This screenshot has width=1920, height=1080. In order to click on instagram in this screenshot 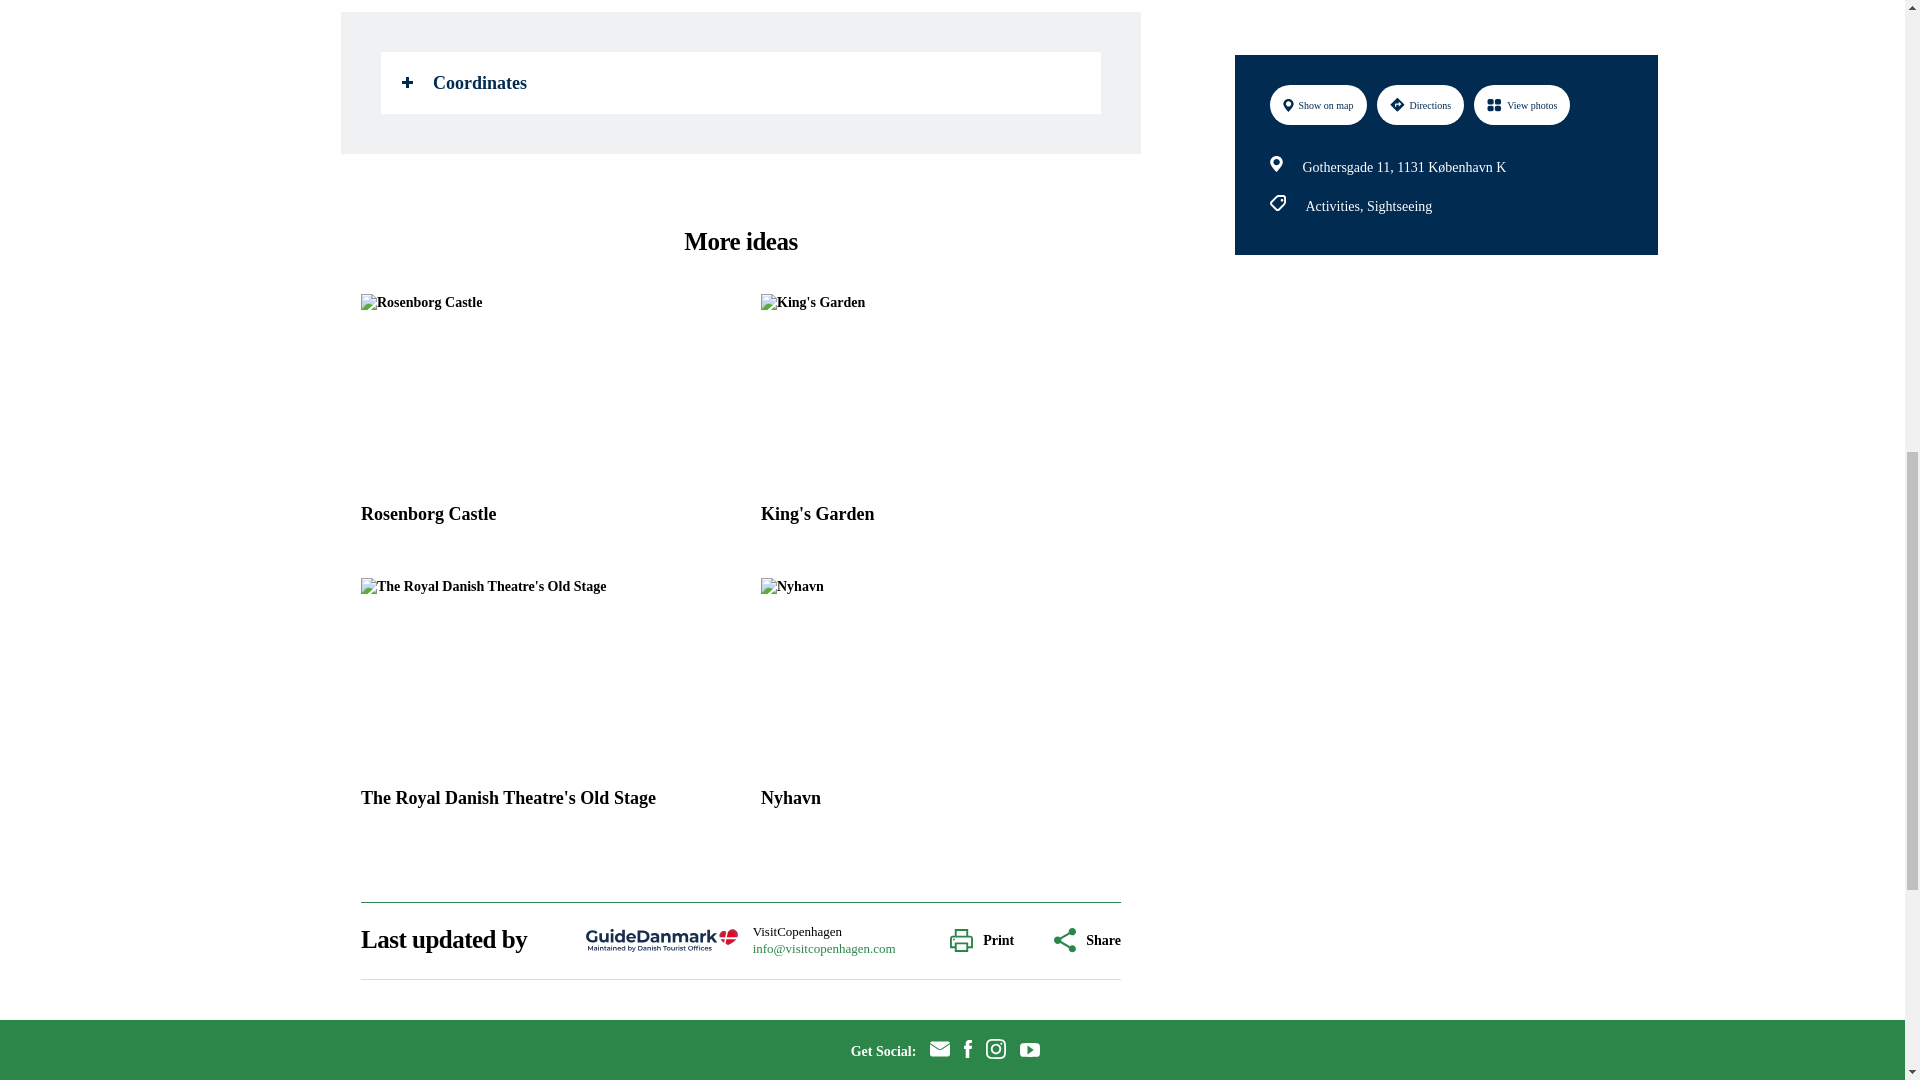, I will do `click(996, 1051)`.